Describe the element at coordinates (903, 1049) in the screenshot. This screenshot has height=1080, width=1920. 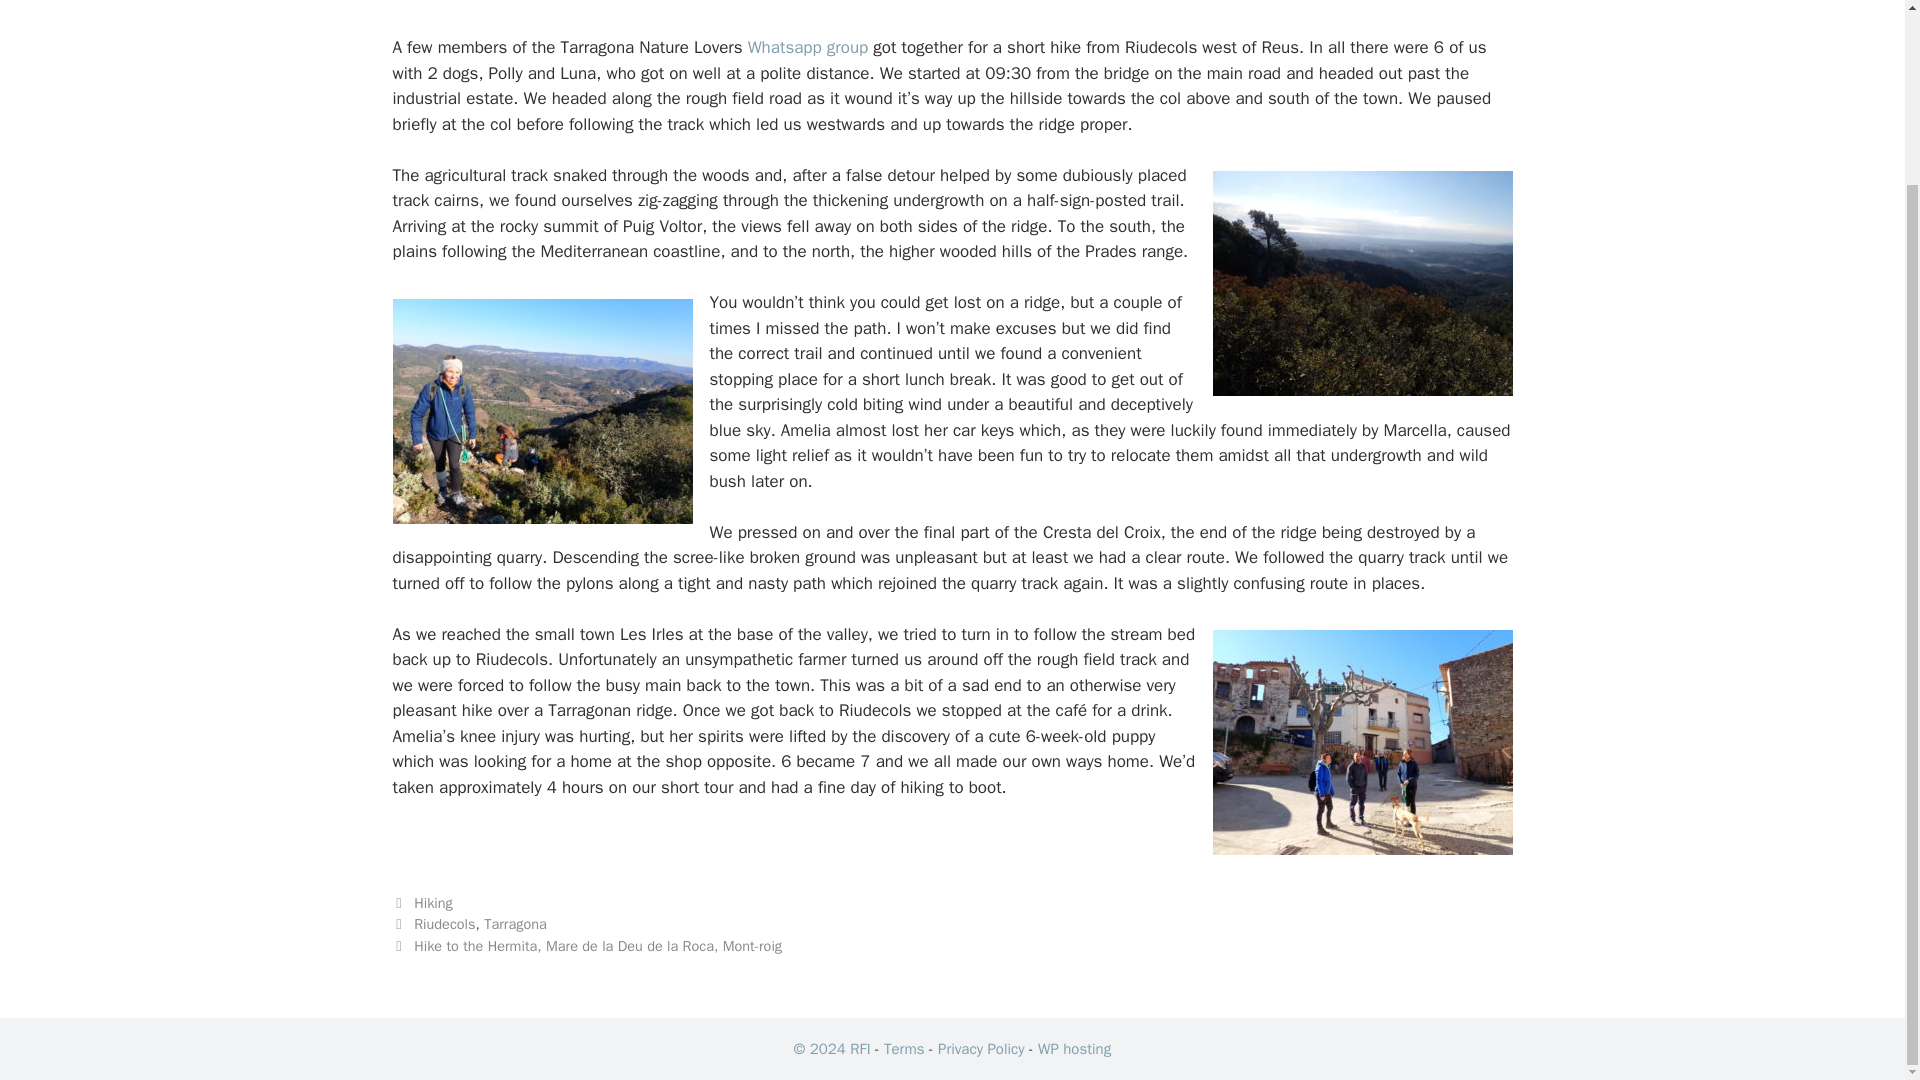
I see `Terms` at that location.